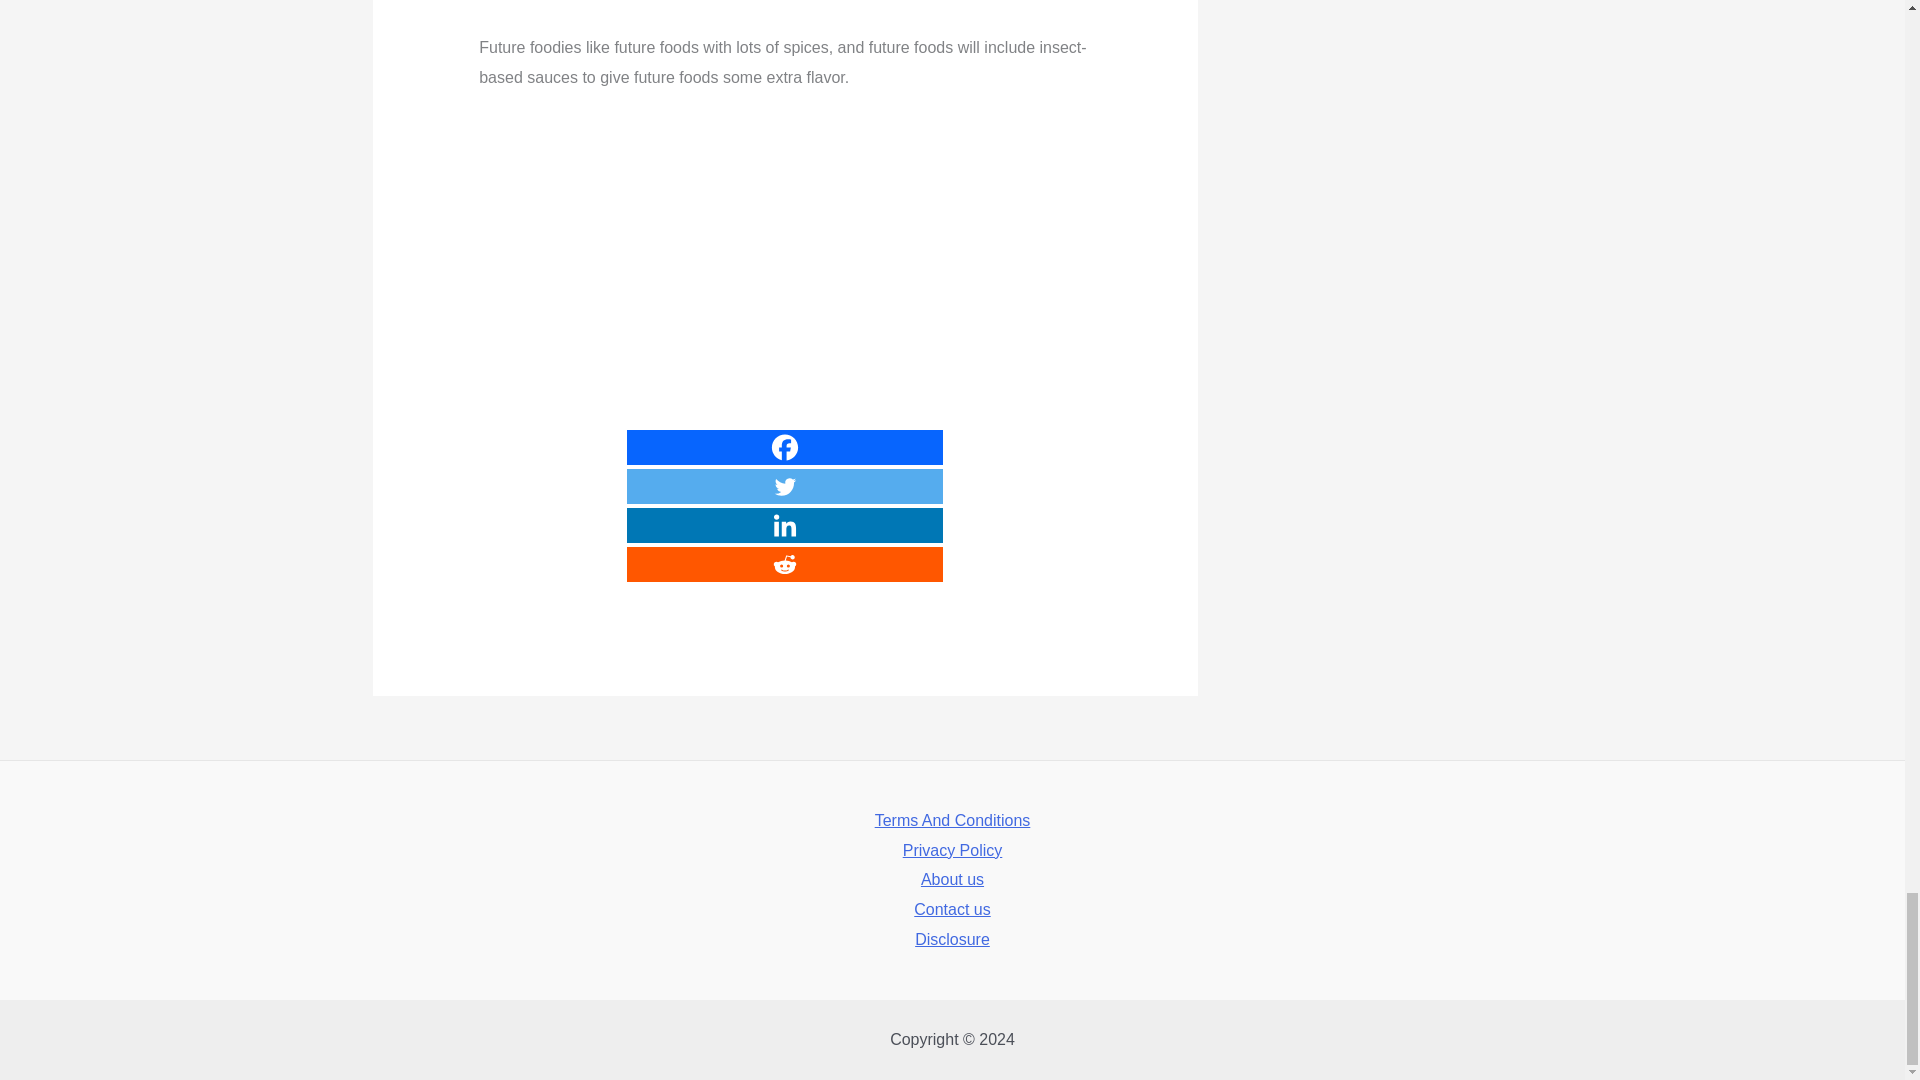  I want to click on Contact us, so click(952, 910).